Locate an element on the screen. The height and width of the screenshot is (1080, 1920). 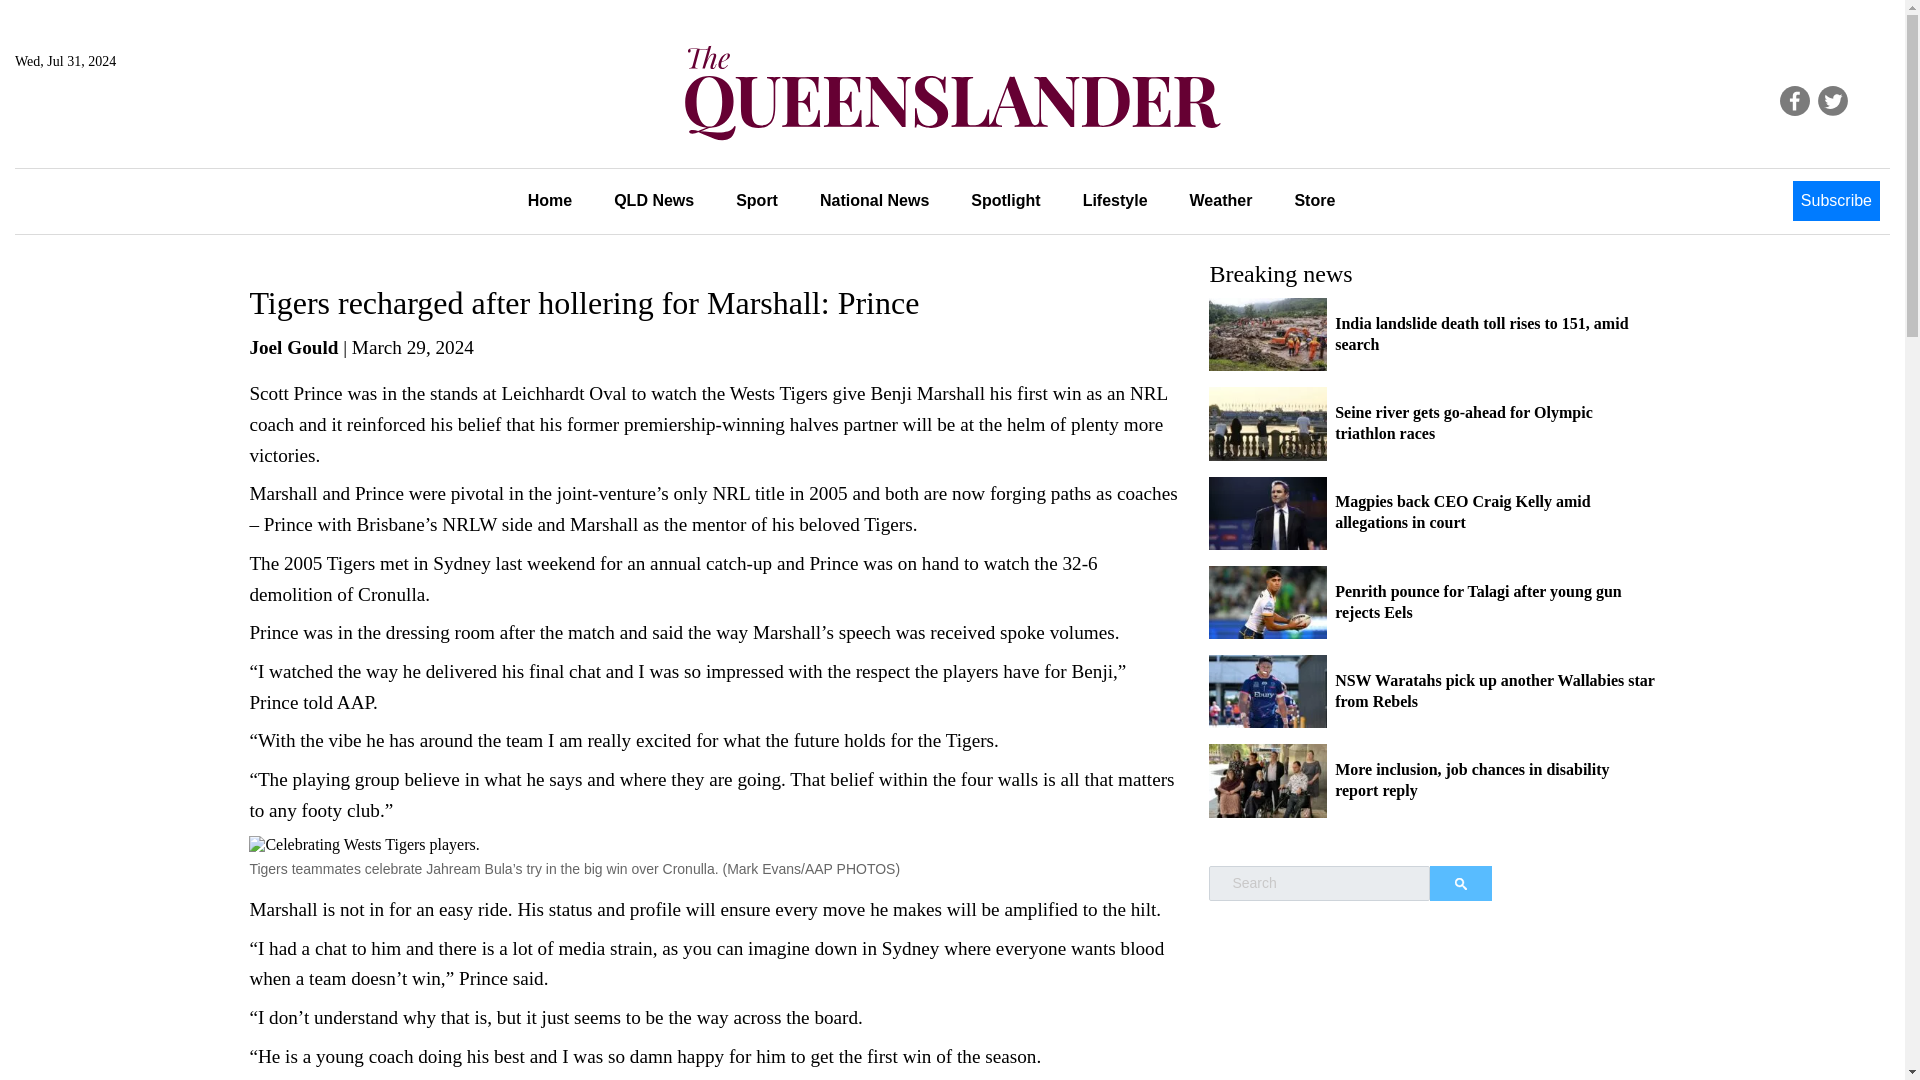
More inclusion, job chances in disability report reply is located at coordinates (1471, 780).